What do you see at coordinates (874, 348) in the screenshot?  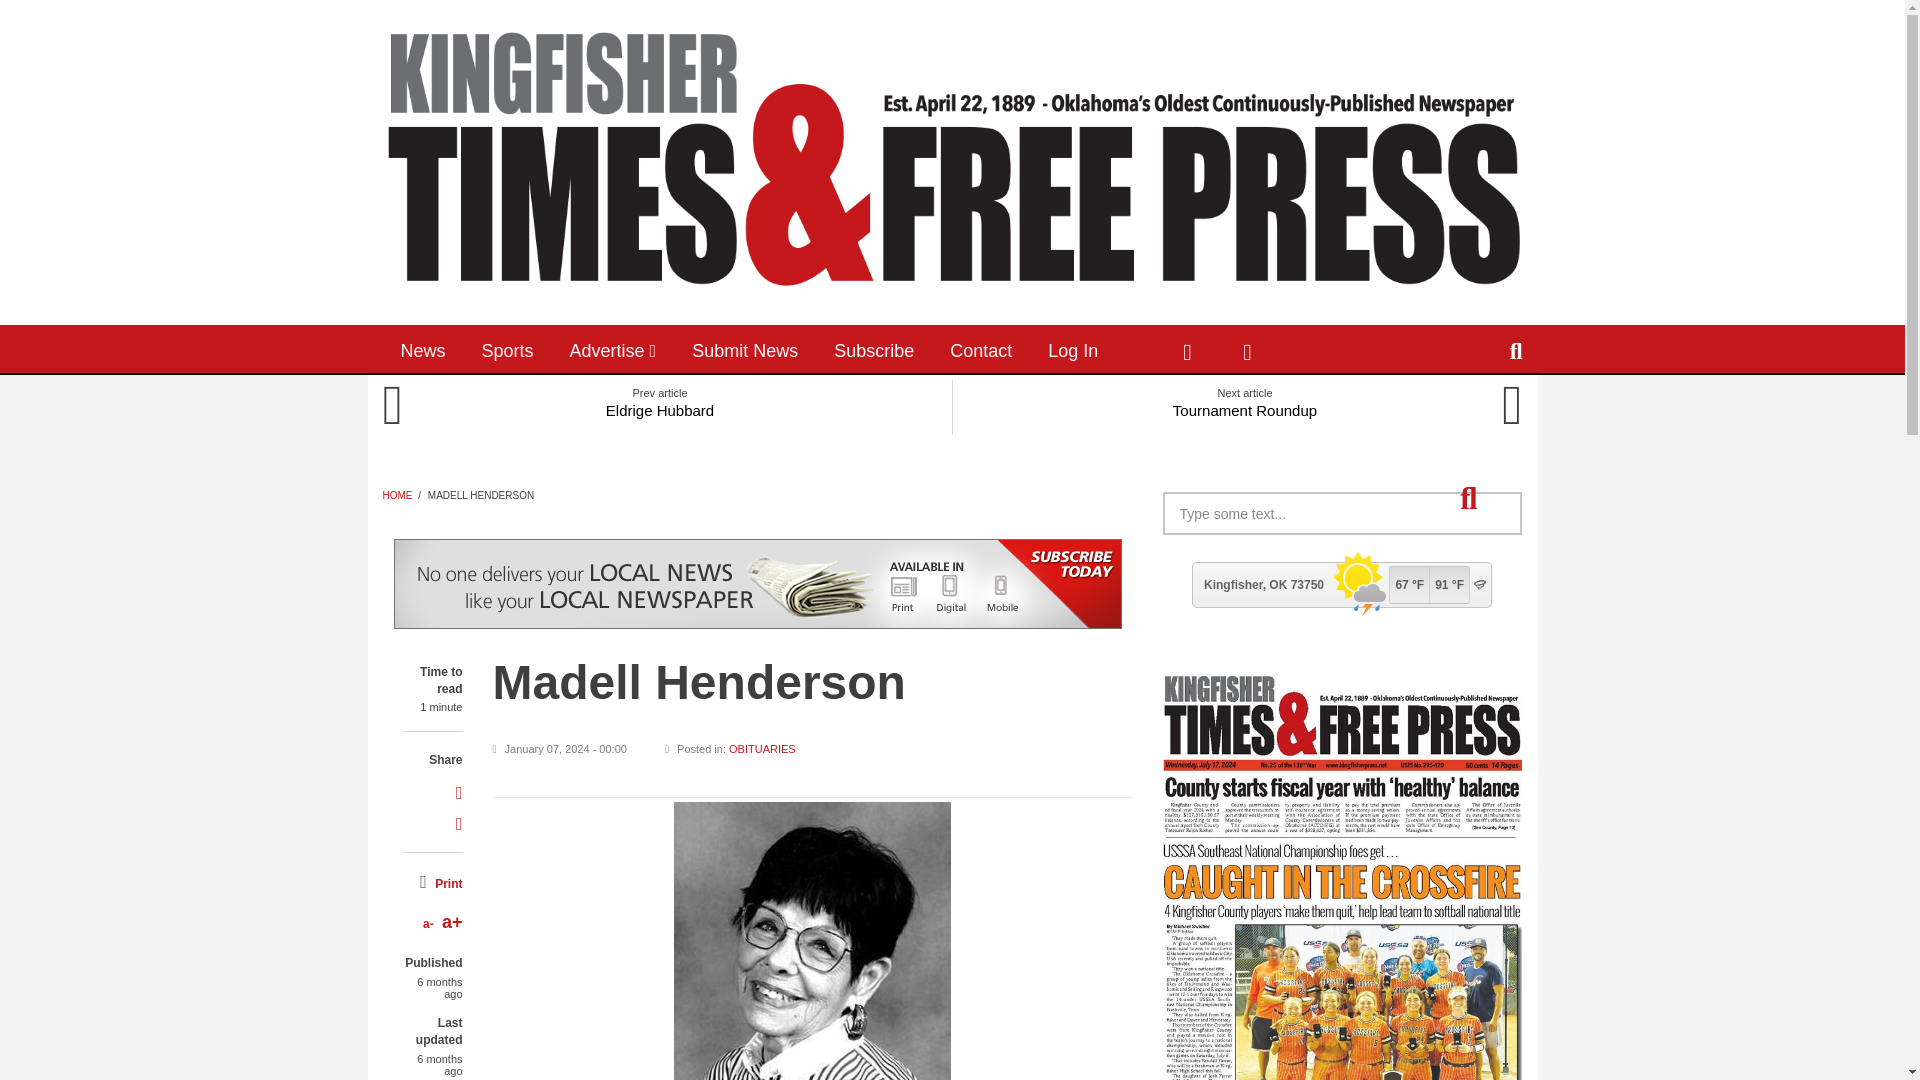 I see `Subscribe` at bounding box center [874, 348].